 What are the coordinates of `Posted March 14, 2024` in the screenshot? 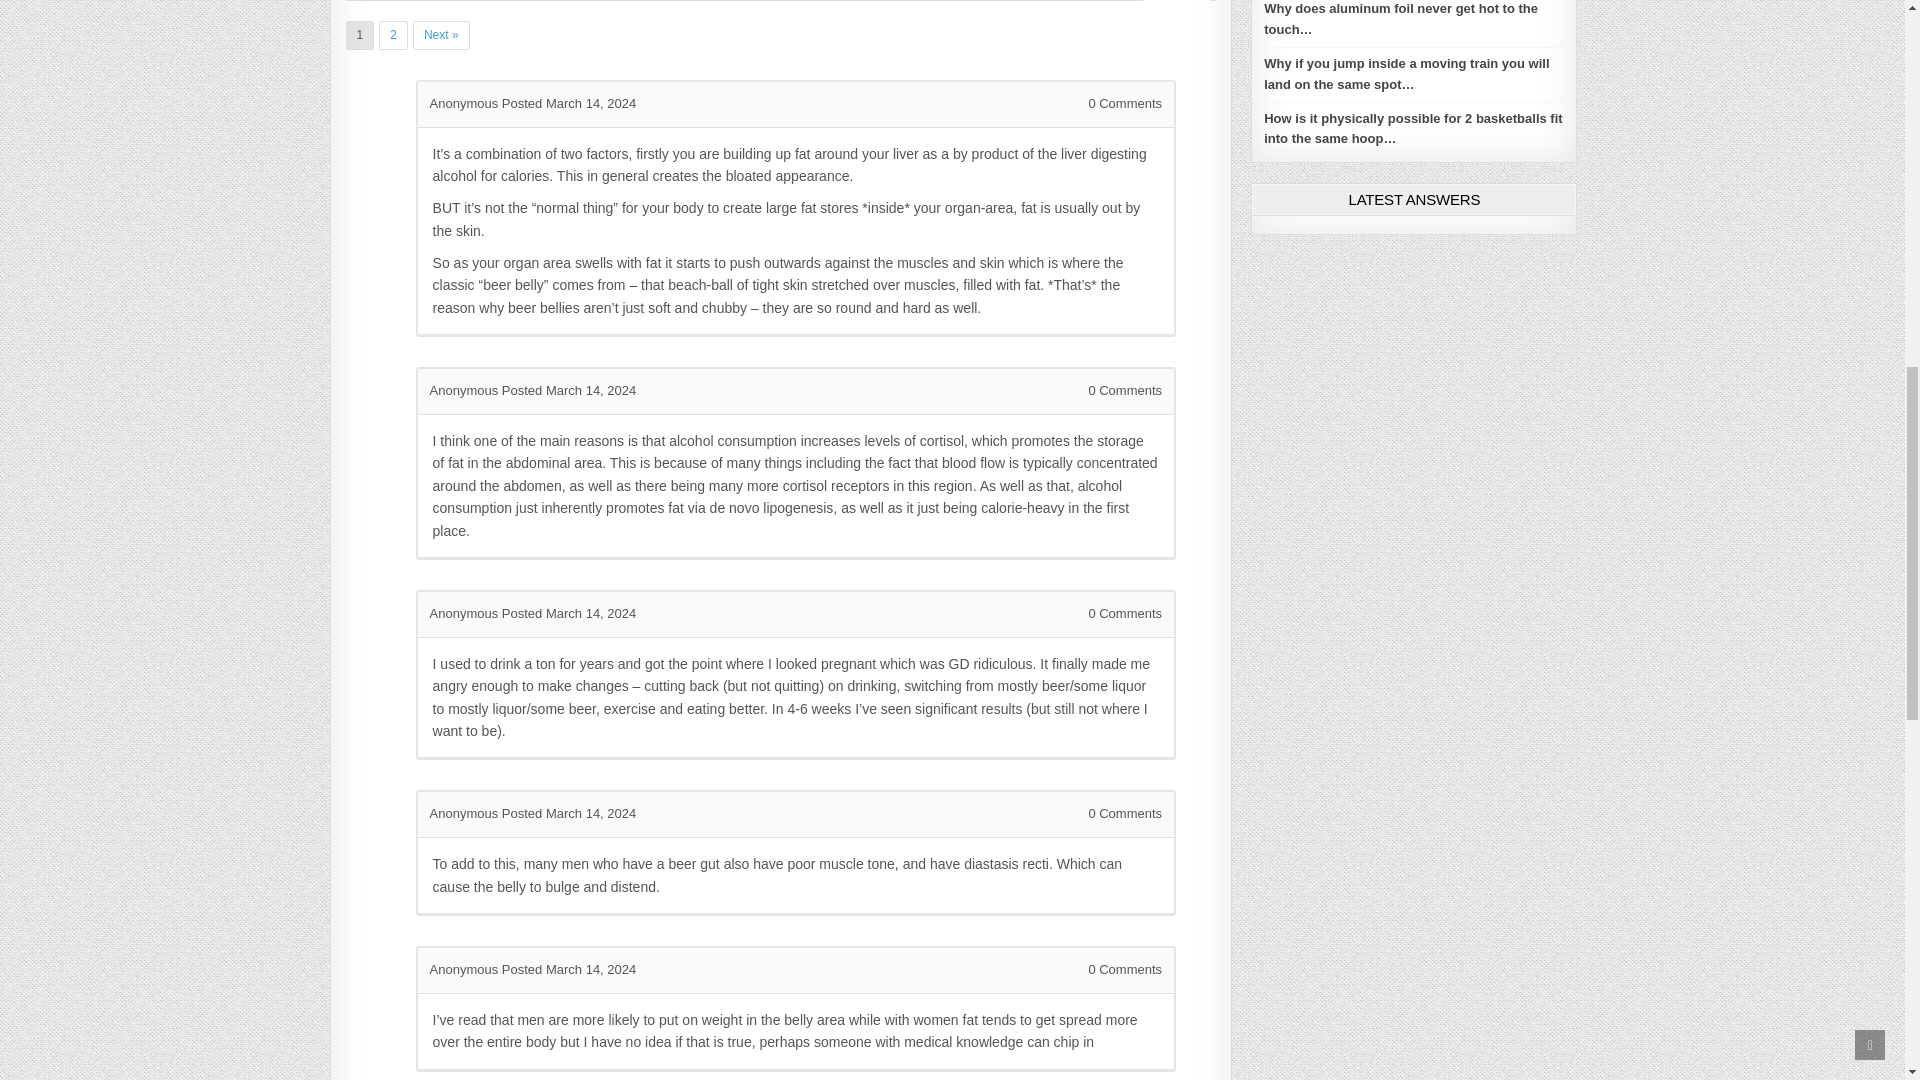 It's located at (568, 104).